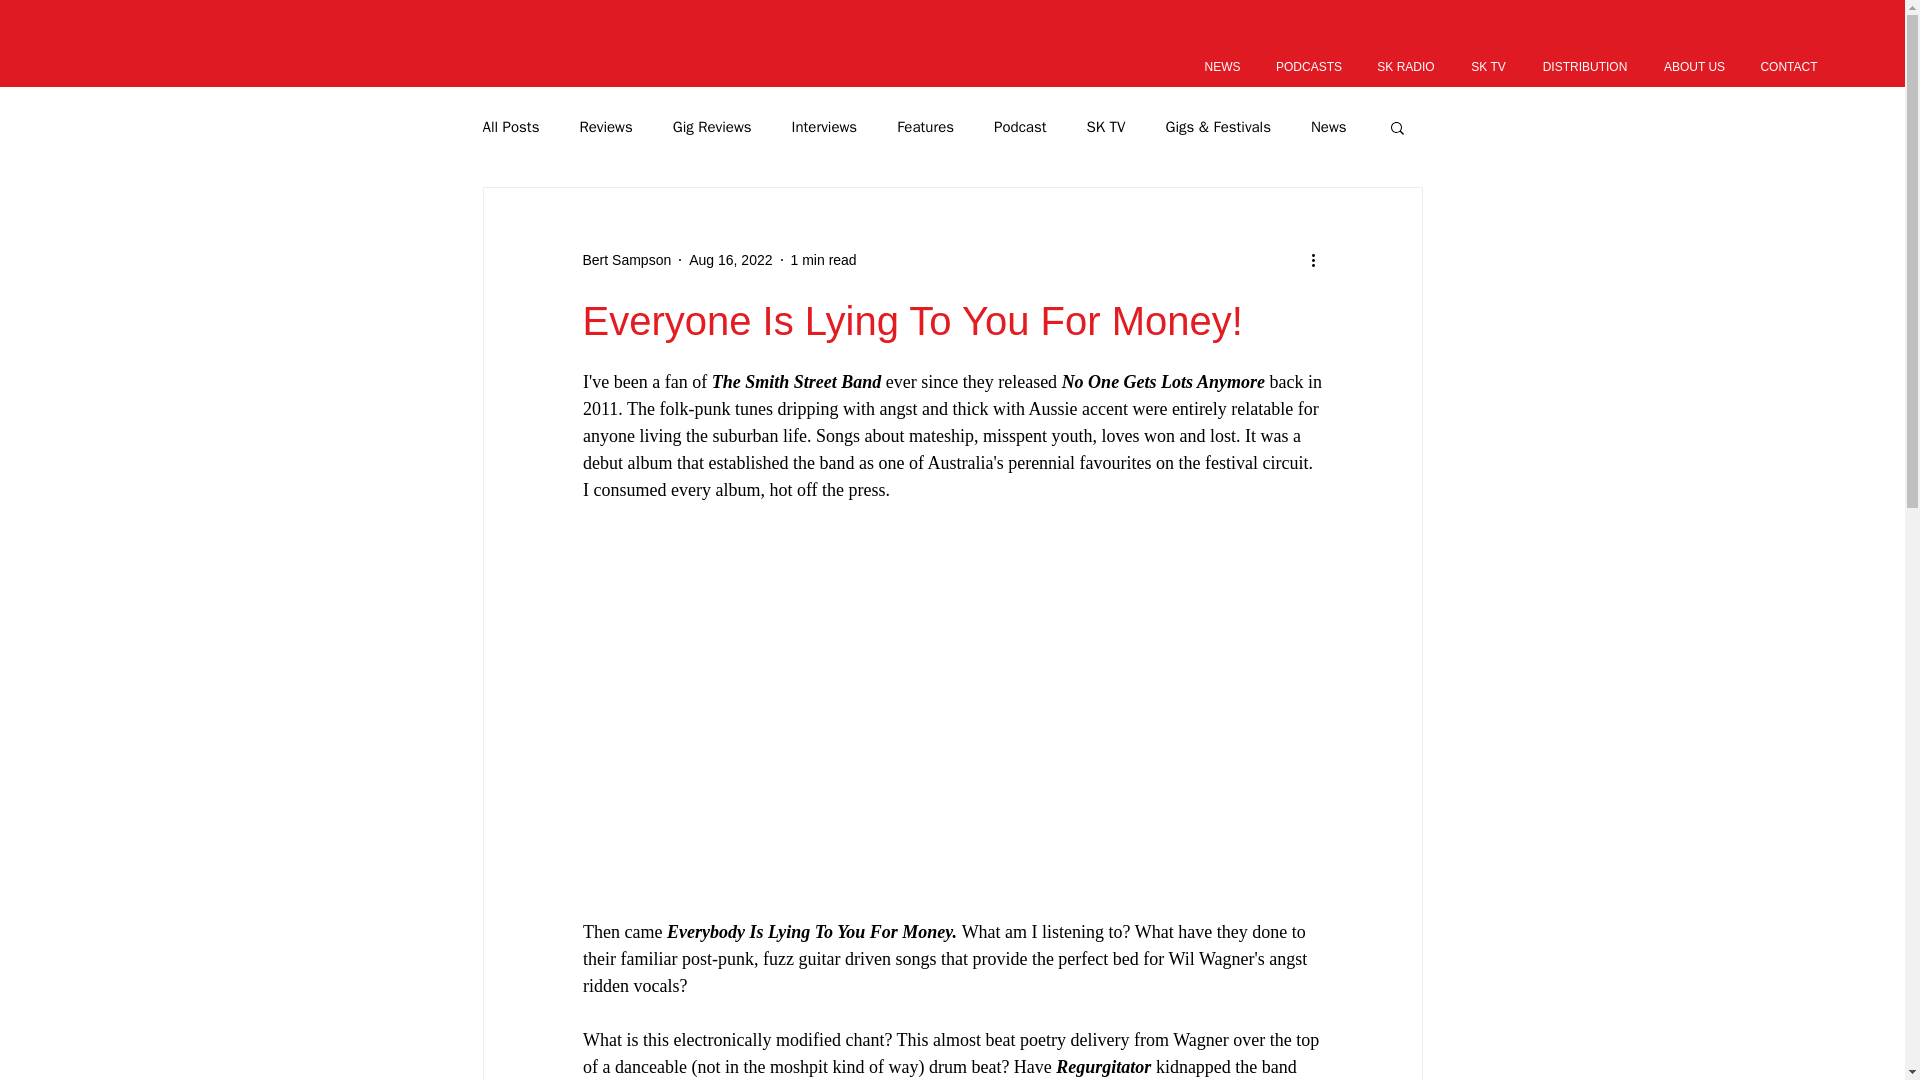  I want to click on ABOUT US, so click(1694, 66).